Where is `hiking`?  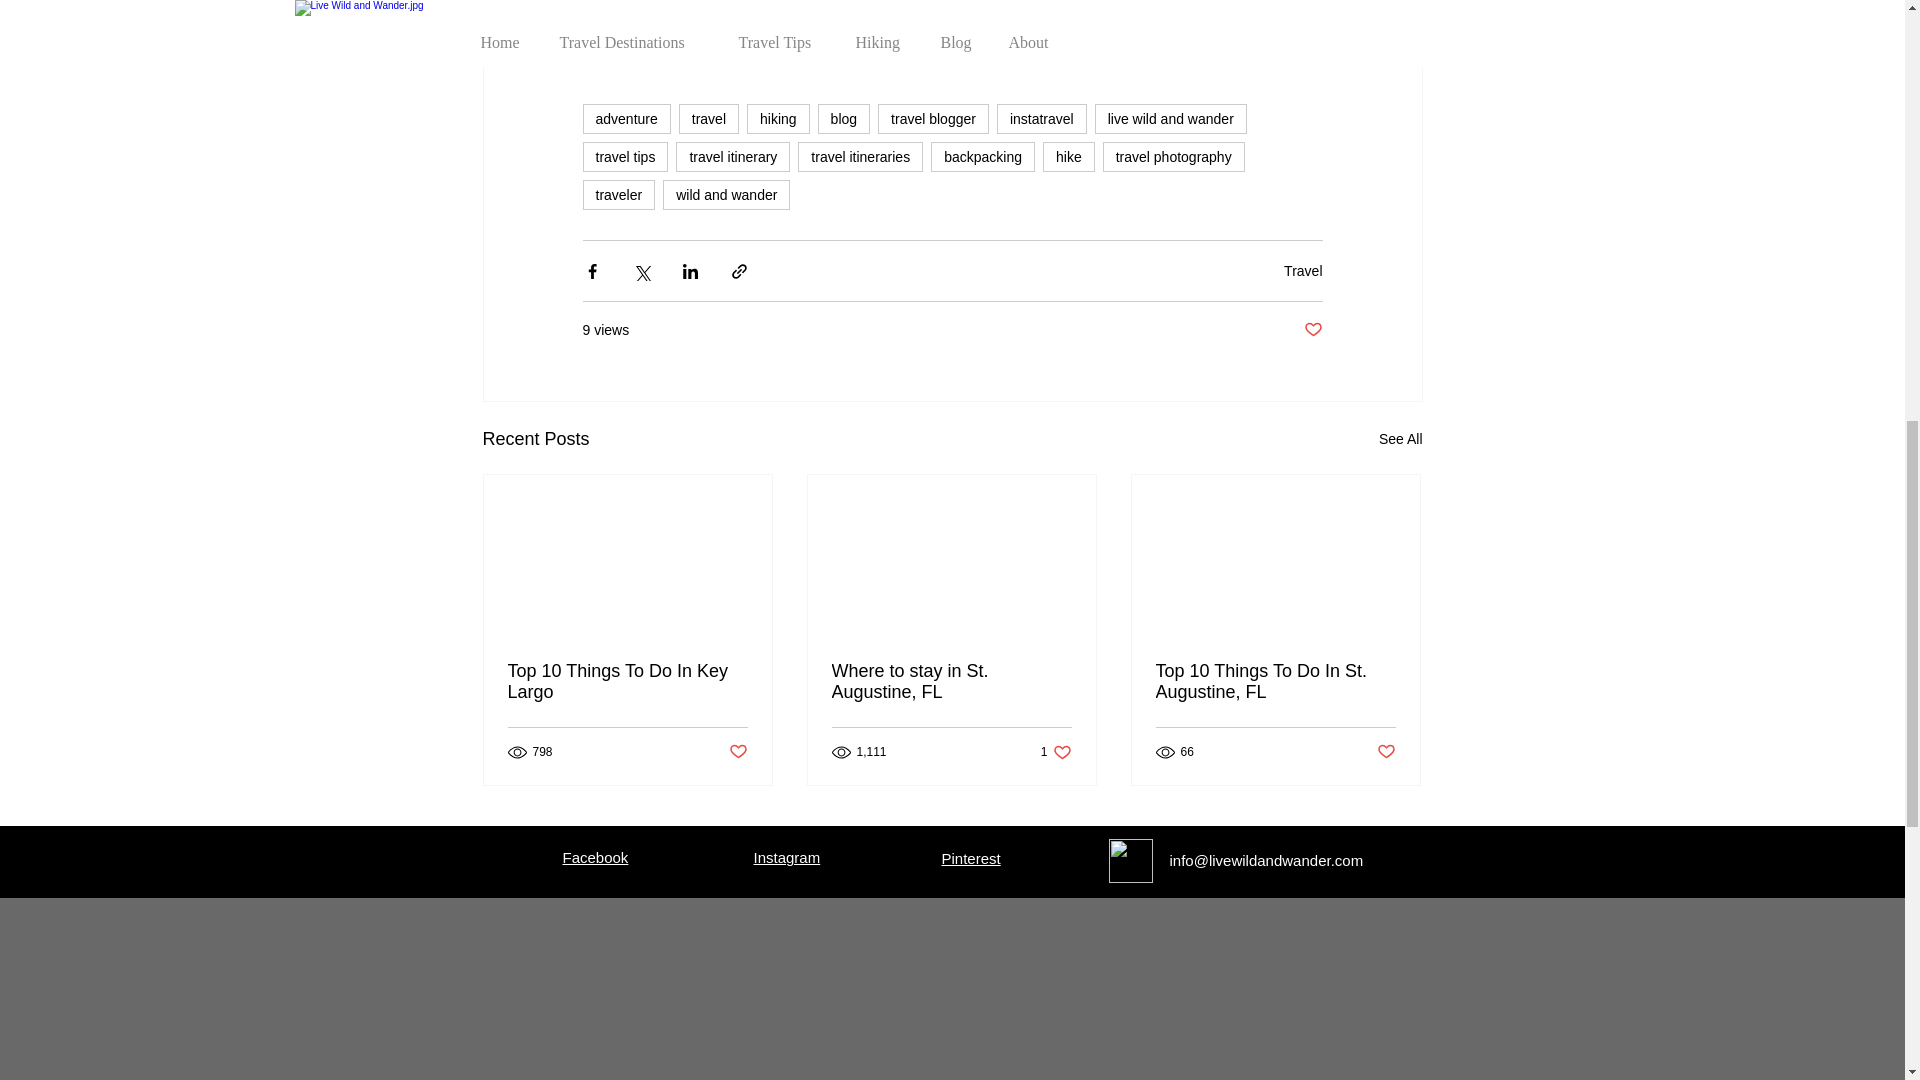 hiking is located at coordinates (778, 118).